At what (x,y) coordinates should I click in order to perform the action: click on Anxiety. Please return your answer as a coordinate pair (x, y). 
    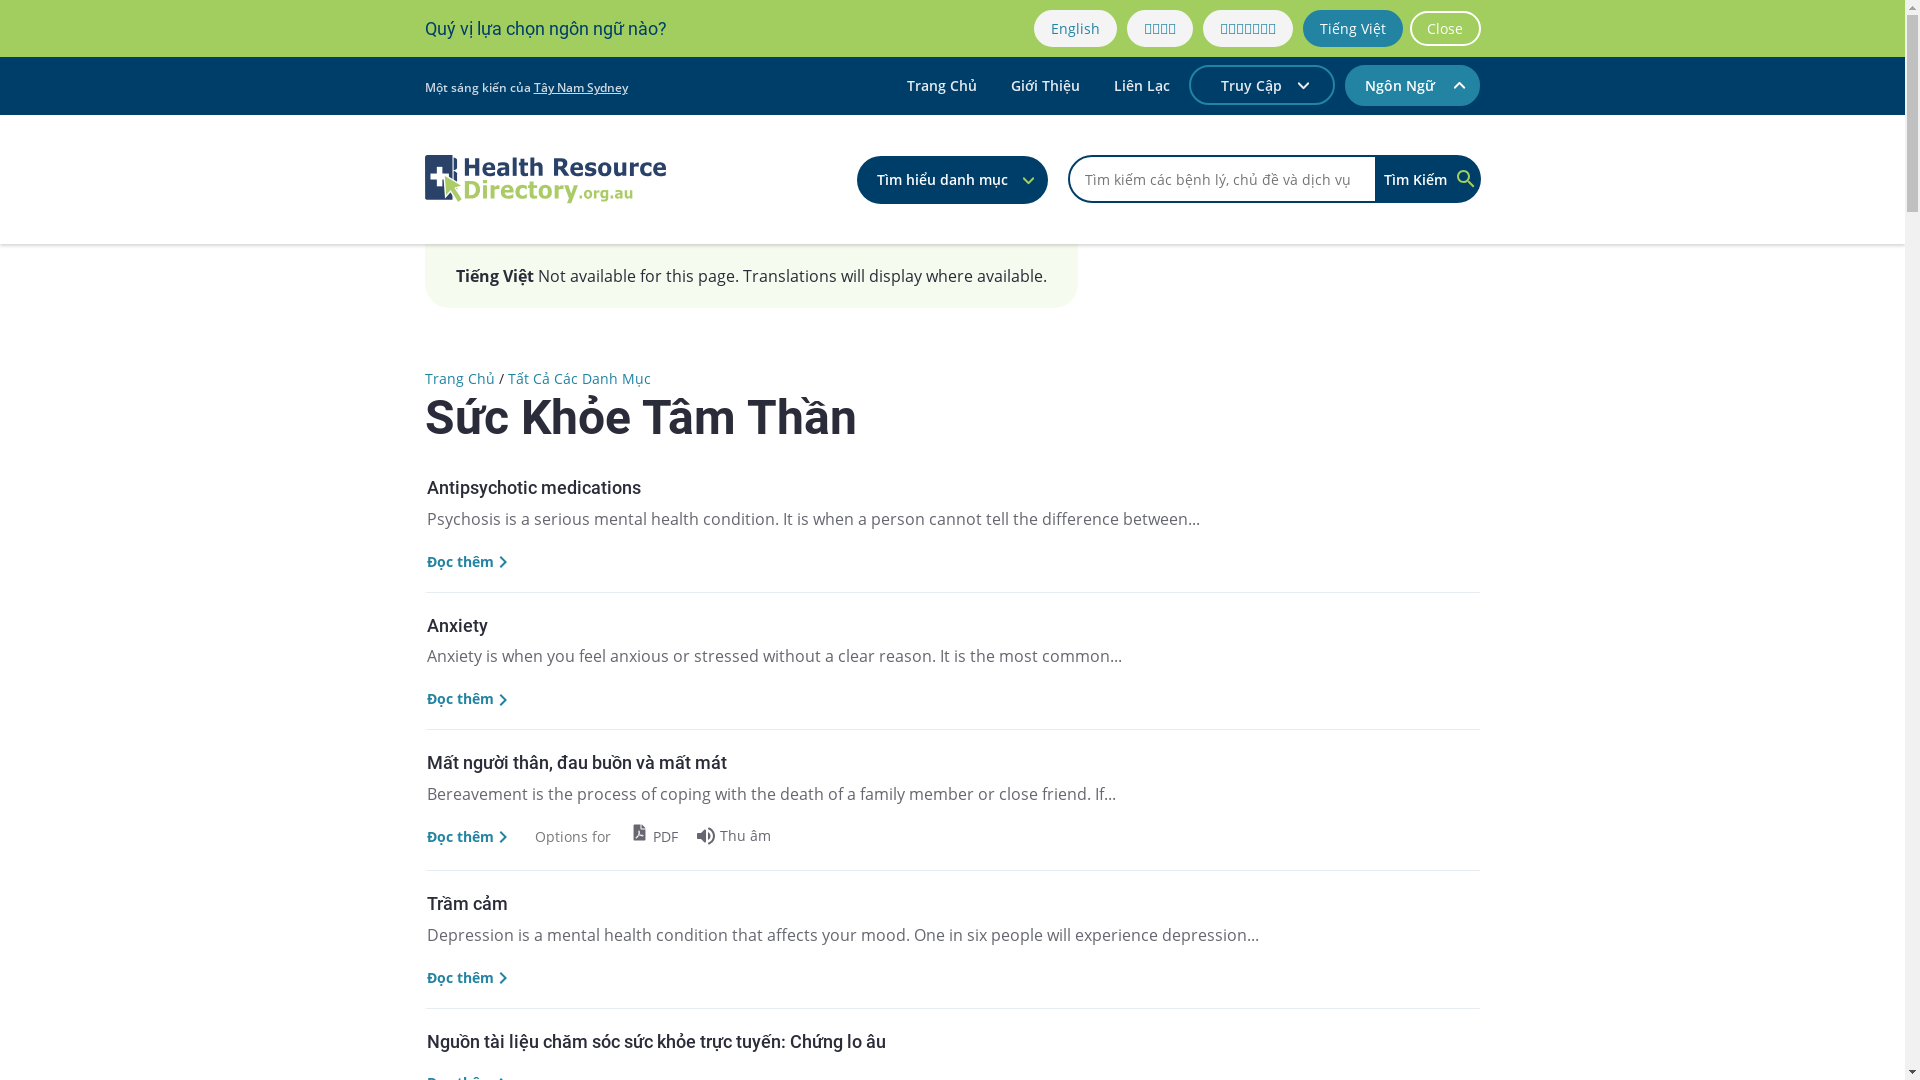
    Looking at the image, I should click on (952, 626).